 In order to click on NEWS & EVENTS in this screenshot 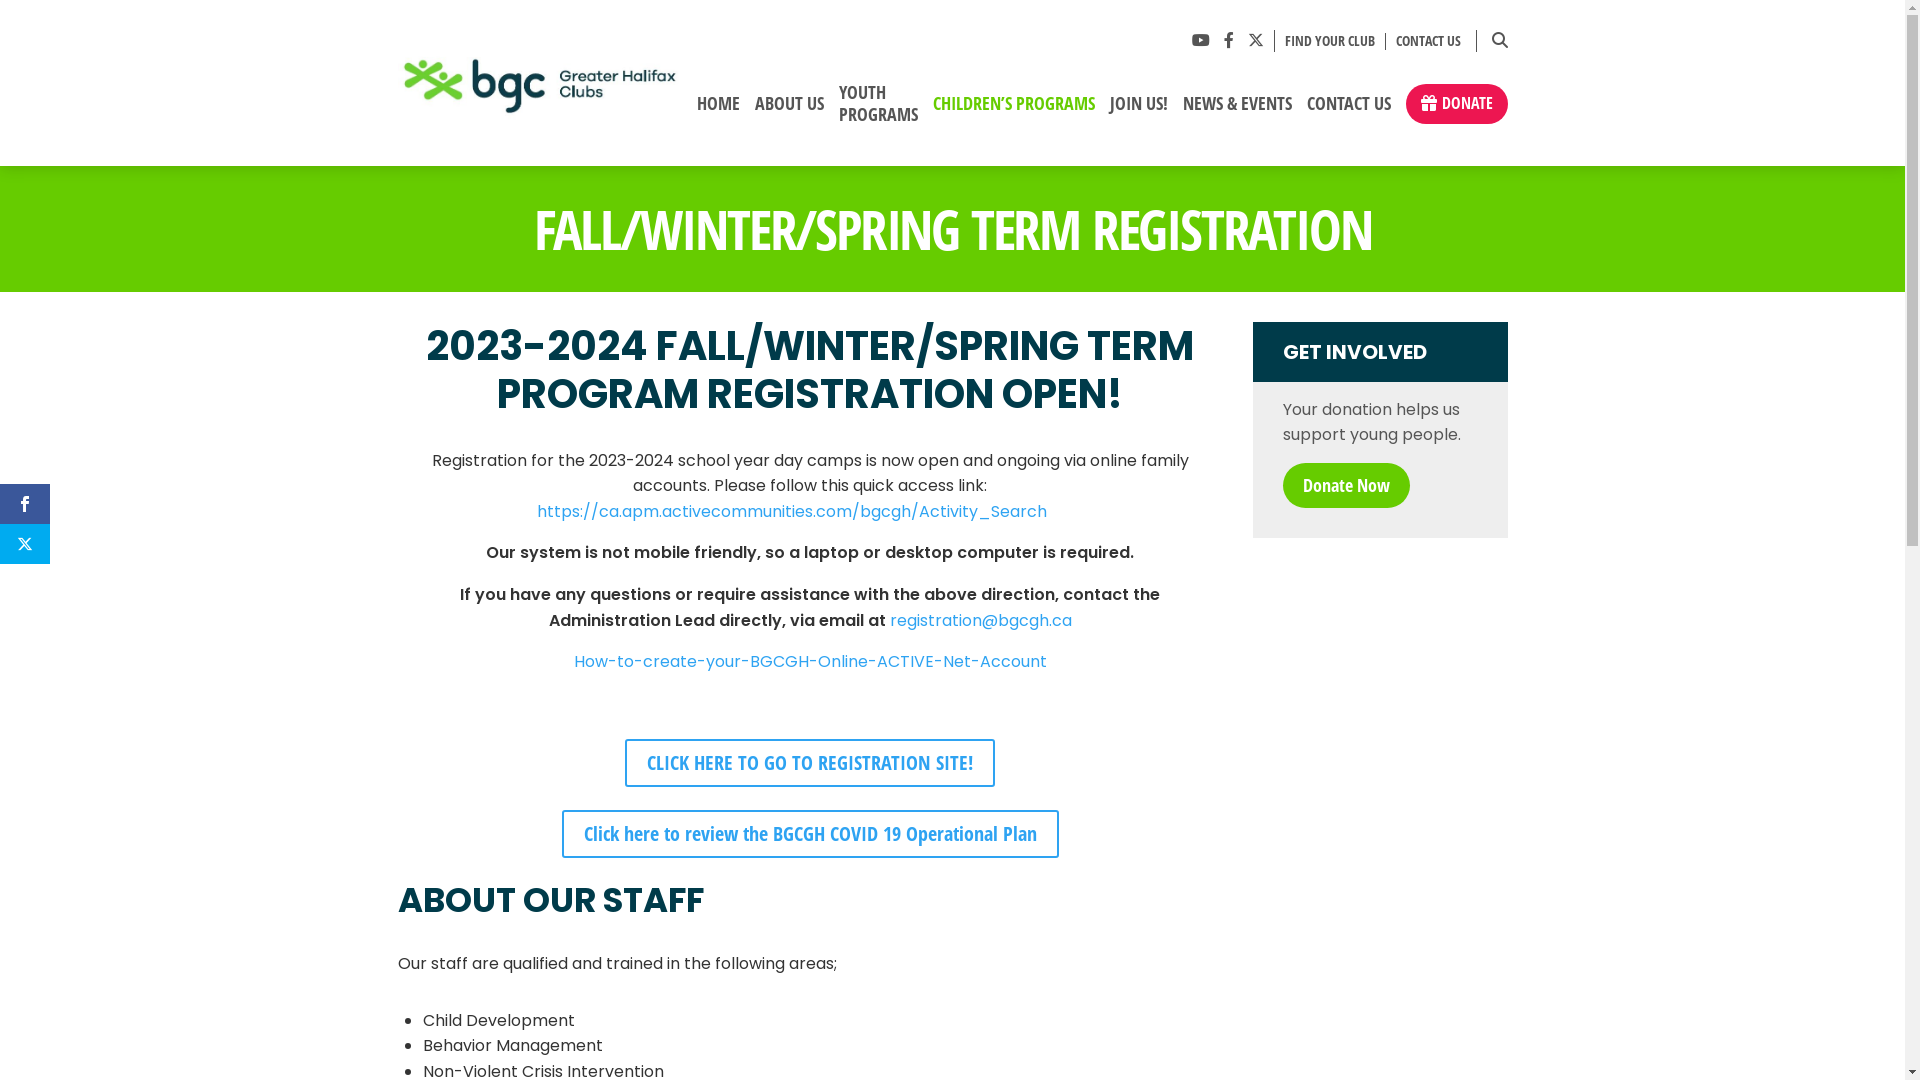, I will do `click(1237, 112)`.